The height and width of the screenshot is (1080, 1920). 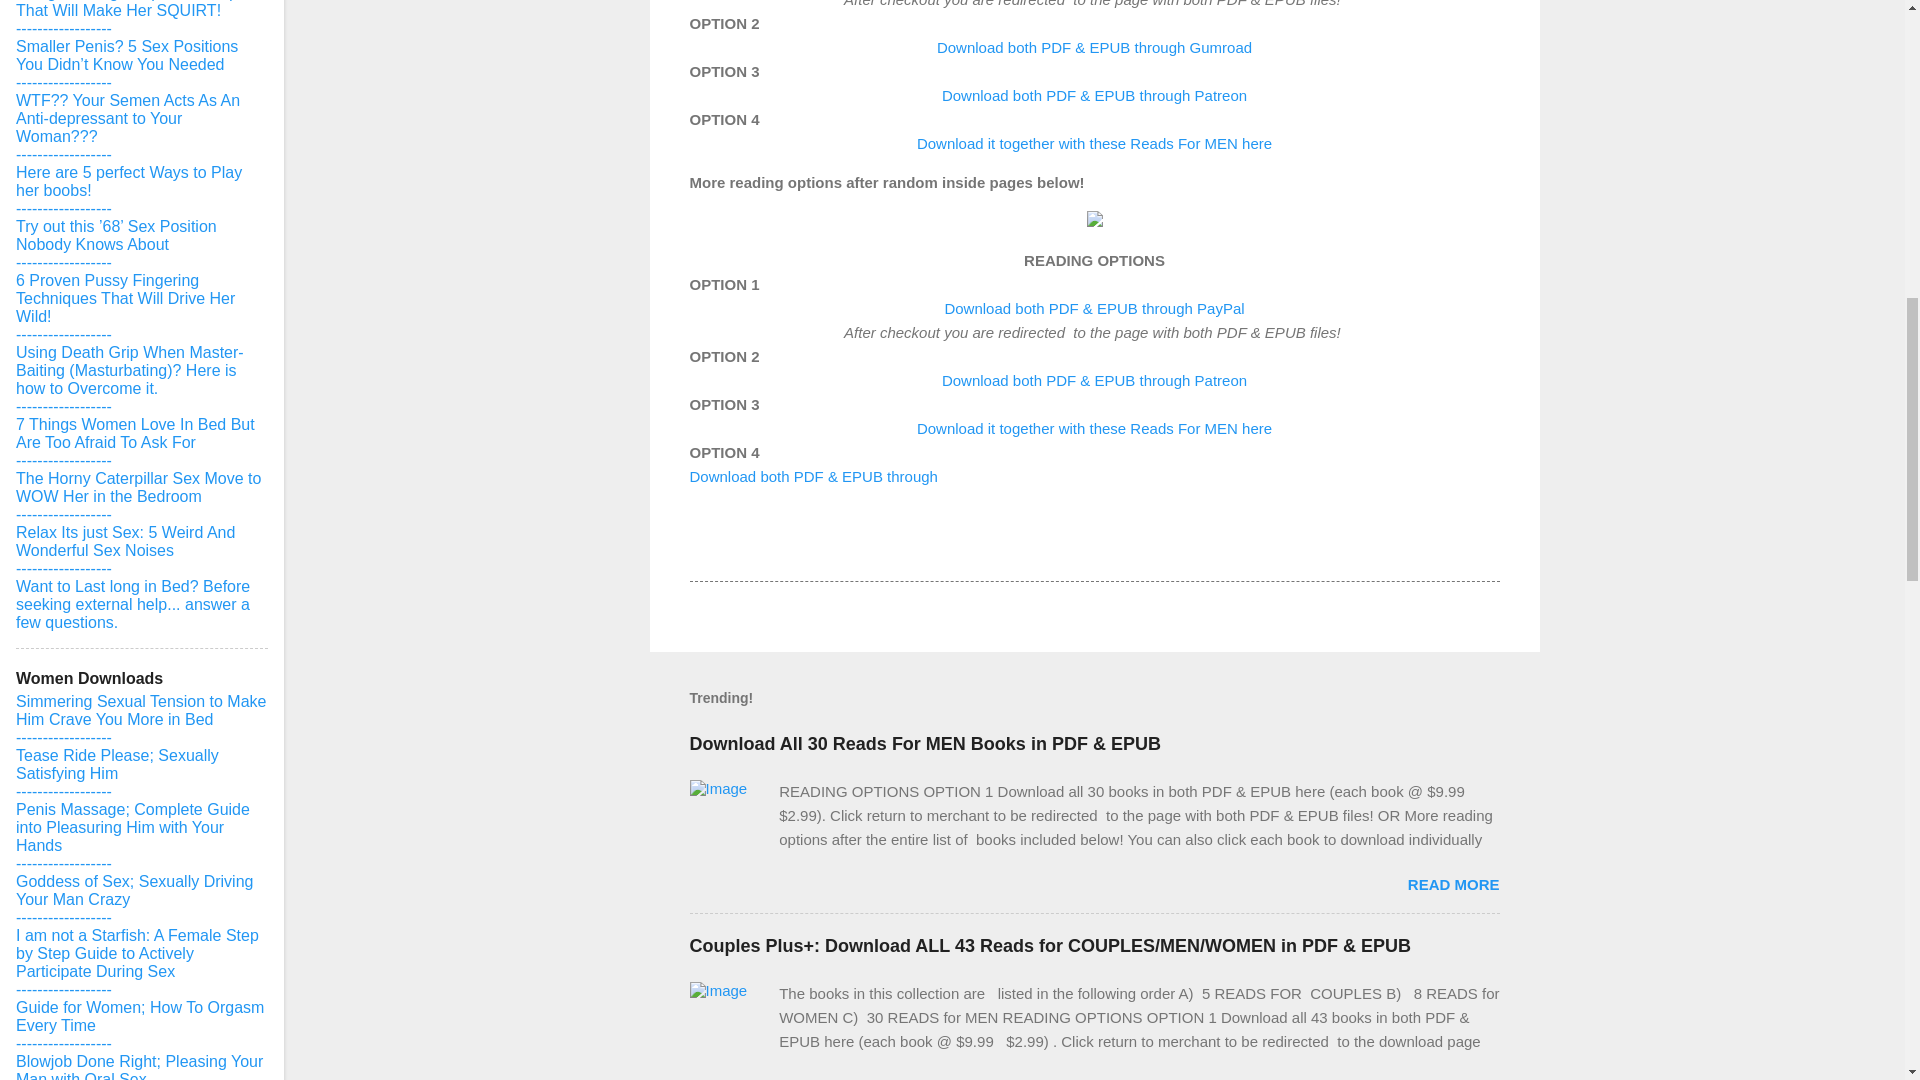 I want to click on Download it together with these Reads For MEN here, so click(x=1094, y=428).